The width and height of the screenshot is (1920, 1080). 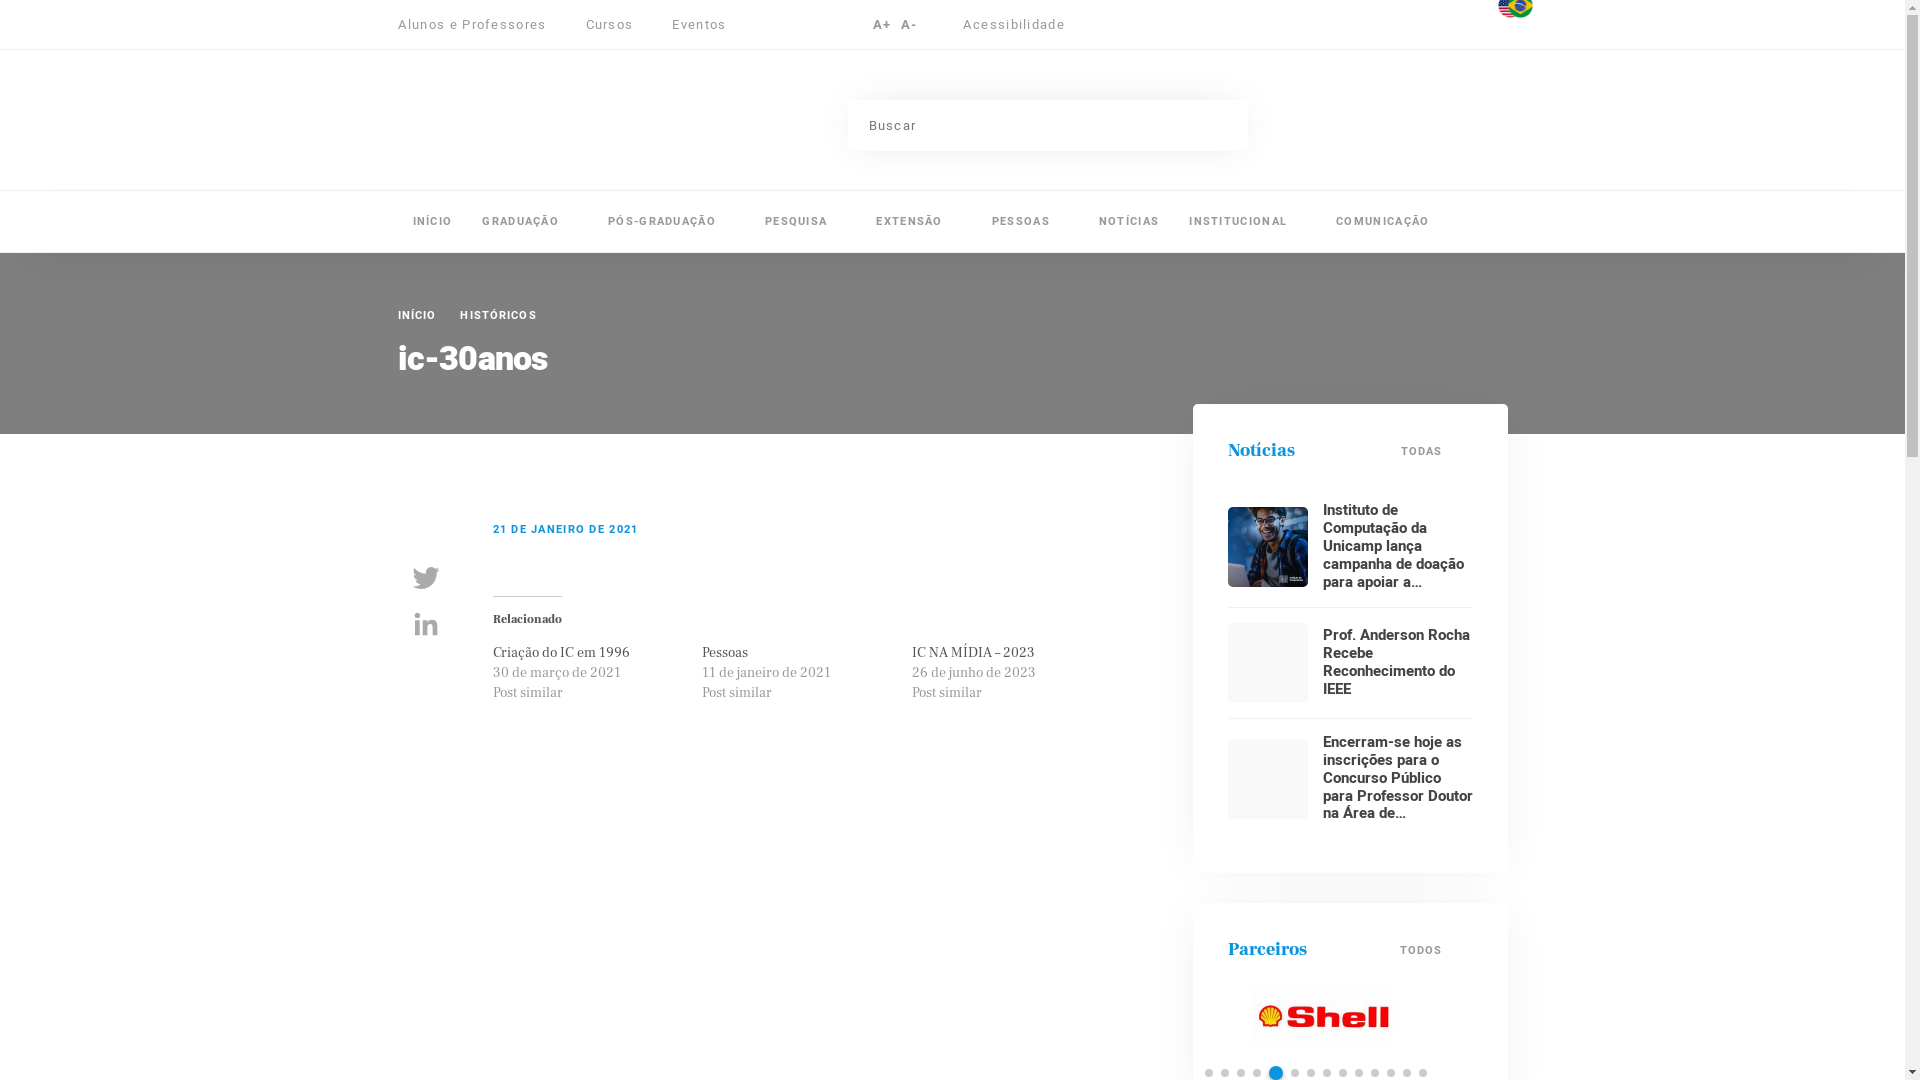 I want to click on Instagram, so click(x=1266, y=28).